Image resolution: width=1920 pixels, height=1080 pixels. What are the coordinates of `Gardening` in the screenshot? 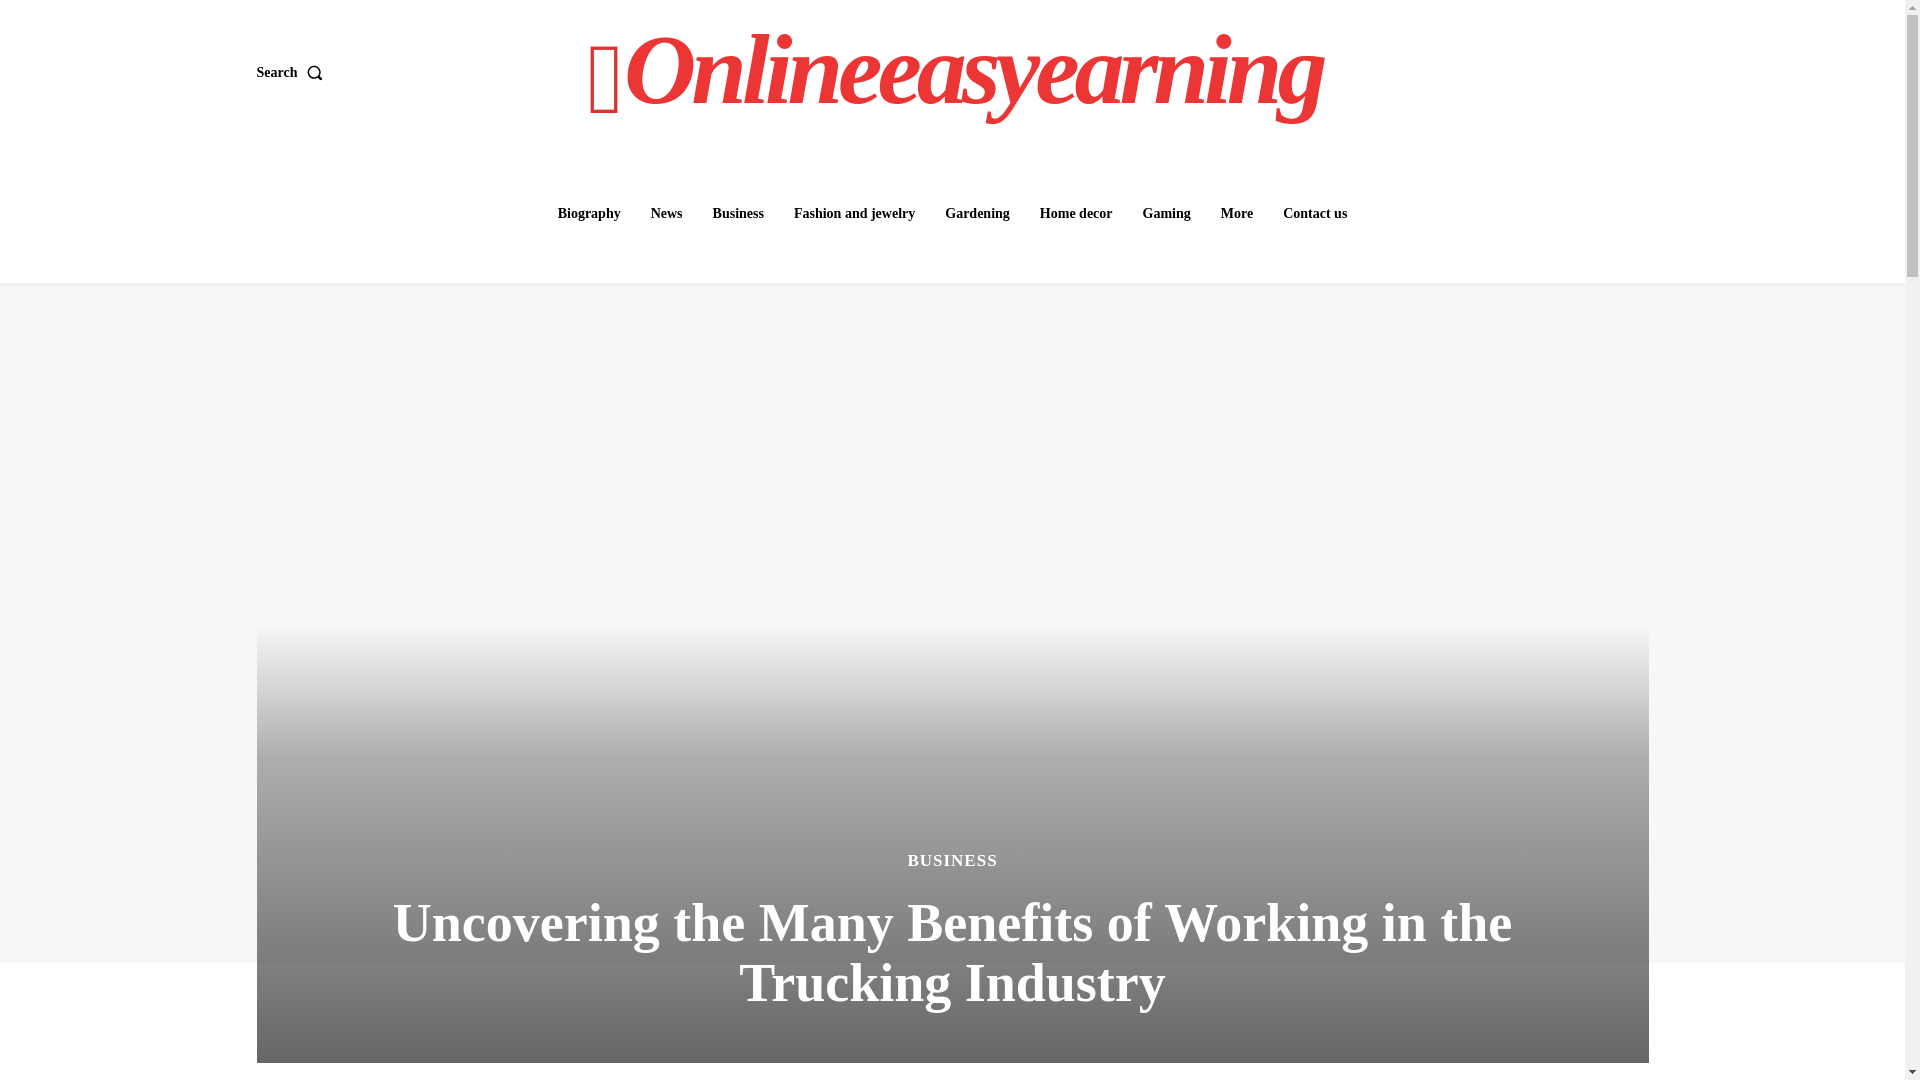 It's located at (977, 214).